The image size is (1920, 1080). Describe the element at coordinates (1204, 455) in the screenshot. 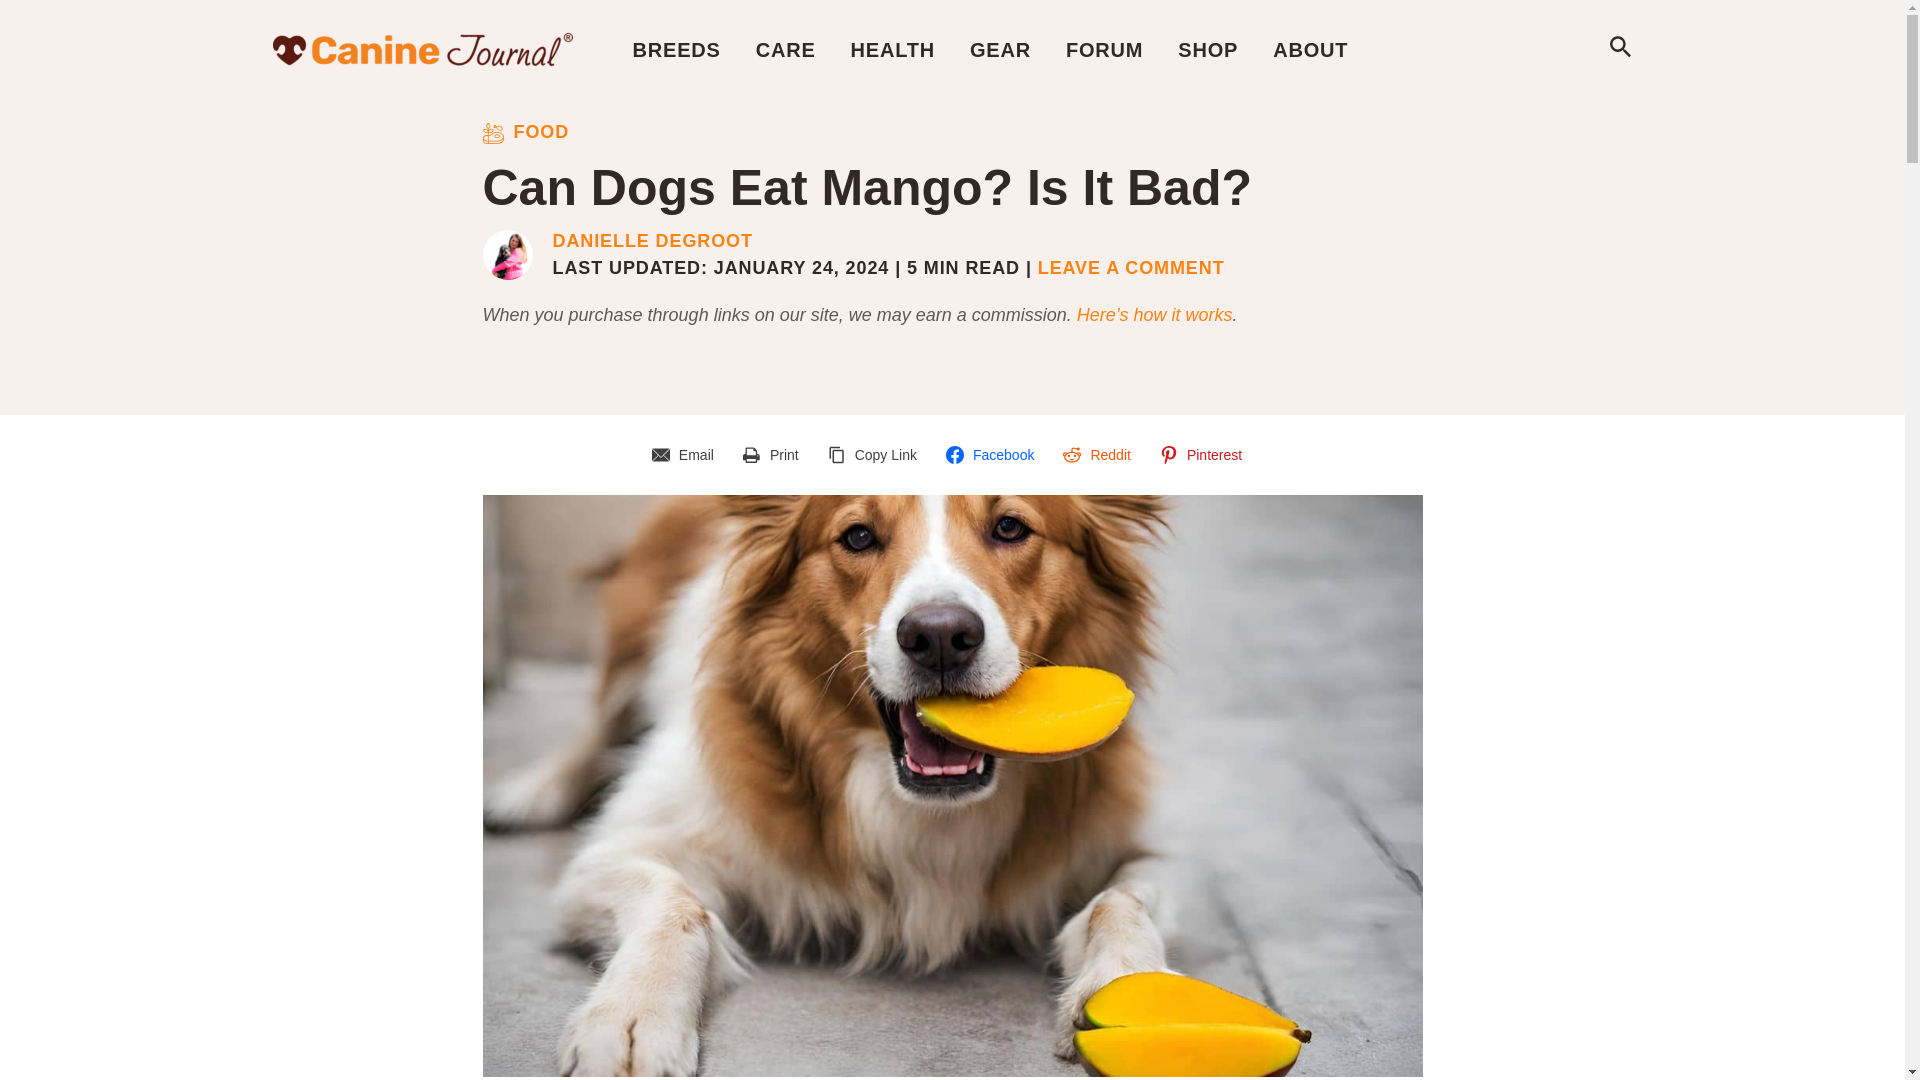

I see `Share on Pinterest` at that location.